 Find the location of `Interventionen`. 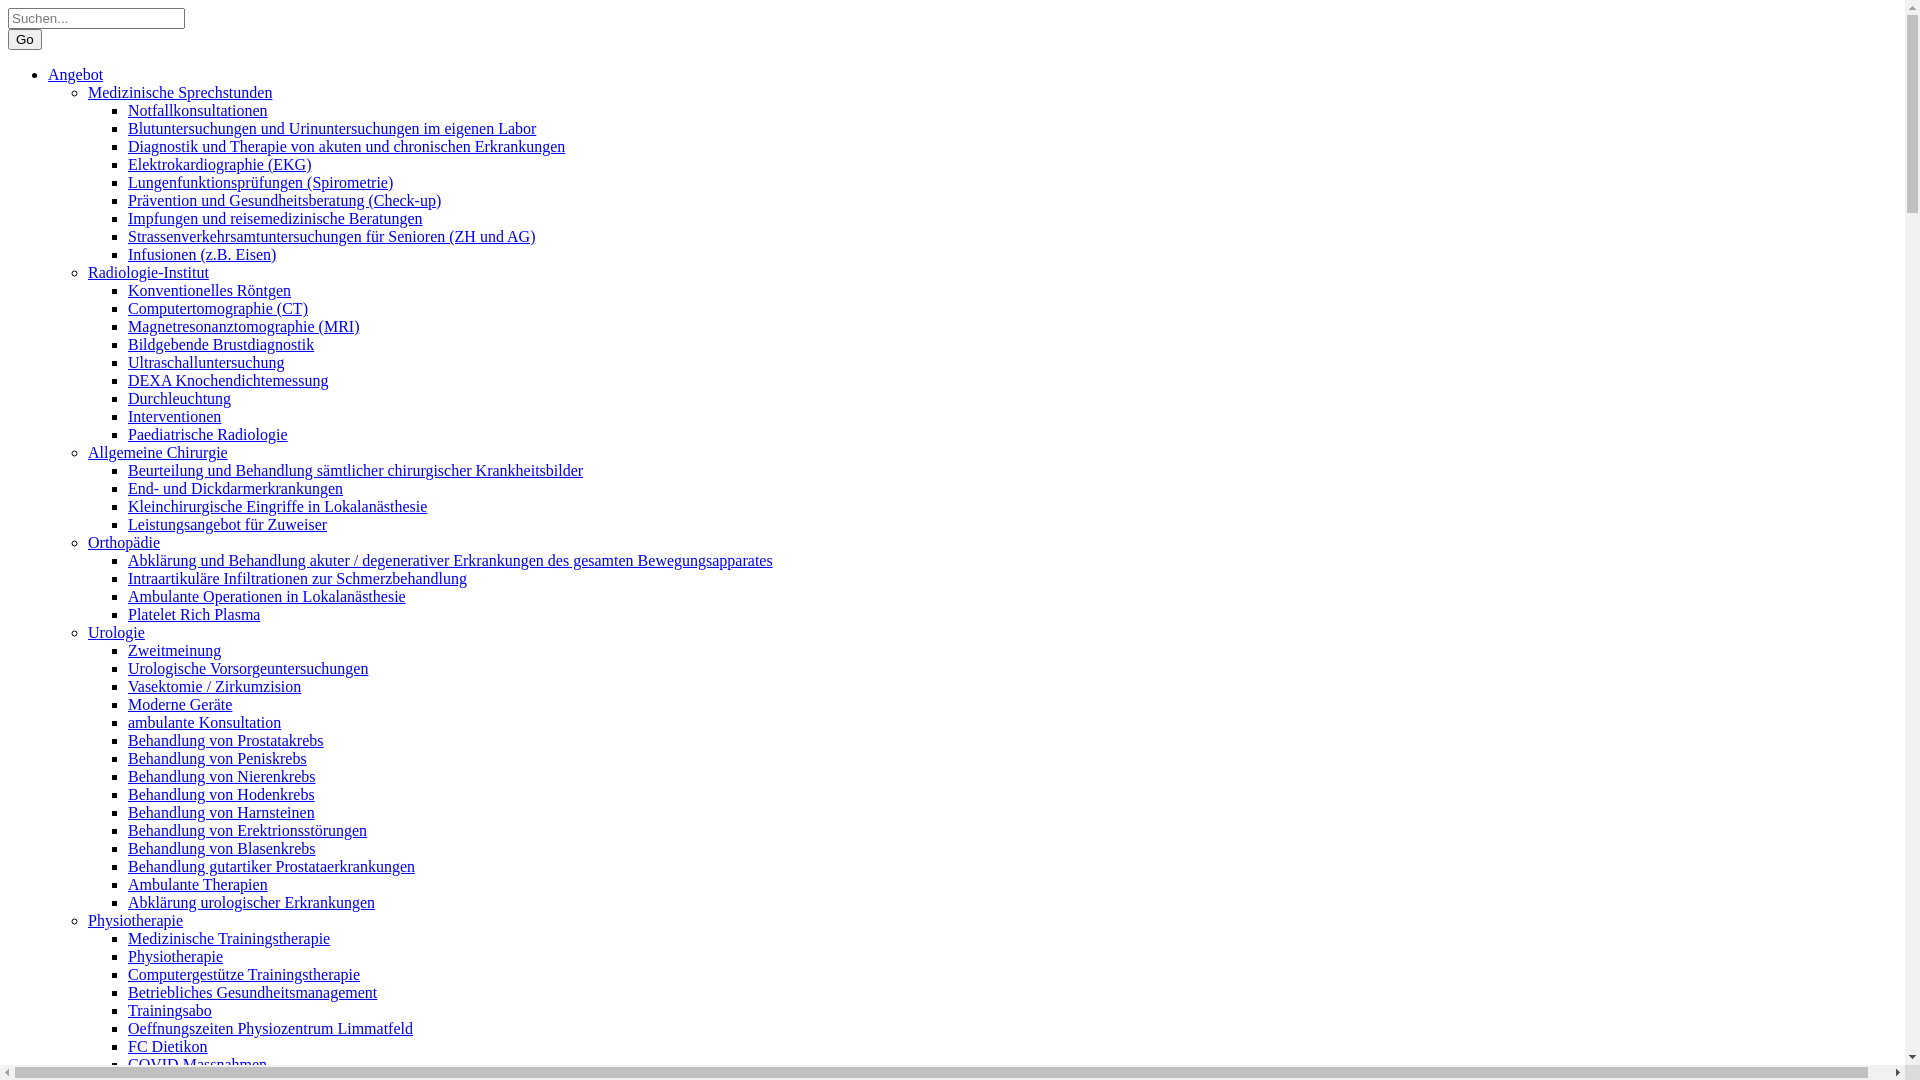

Interventionen is located at coordinates (174, 416).